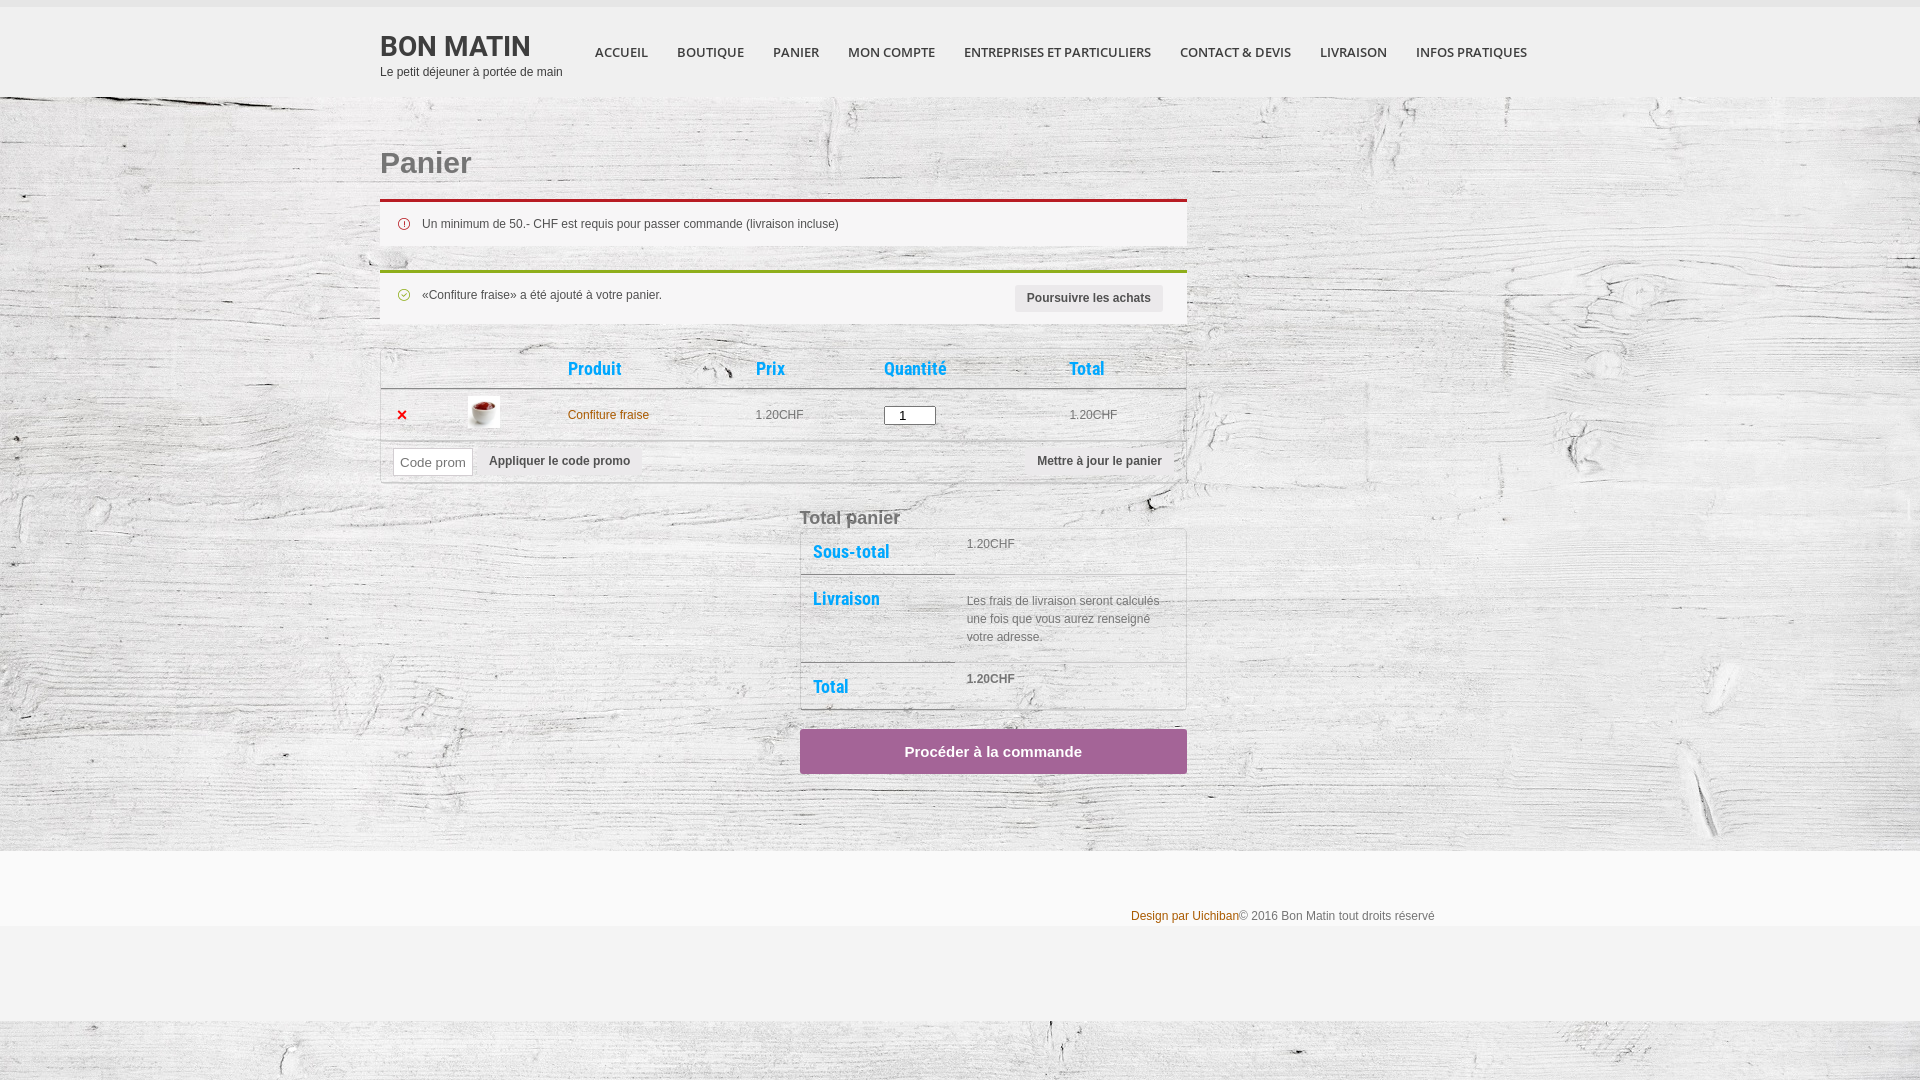  What do you see at coordinates (1472, 52) in the screenshot?
I see `INFOS PRATIQUES` at bounding box center [1472, 52].